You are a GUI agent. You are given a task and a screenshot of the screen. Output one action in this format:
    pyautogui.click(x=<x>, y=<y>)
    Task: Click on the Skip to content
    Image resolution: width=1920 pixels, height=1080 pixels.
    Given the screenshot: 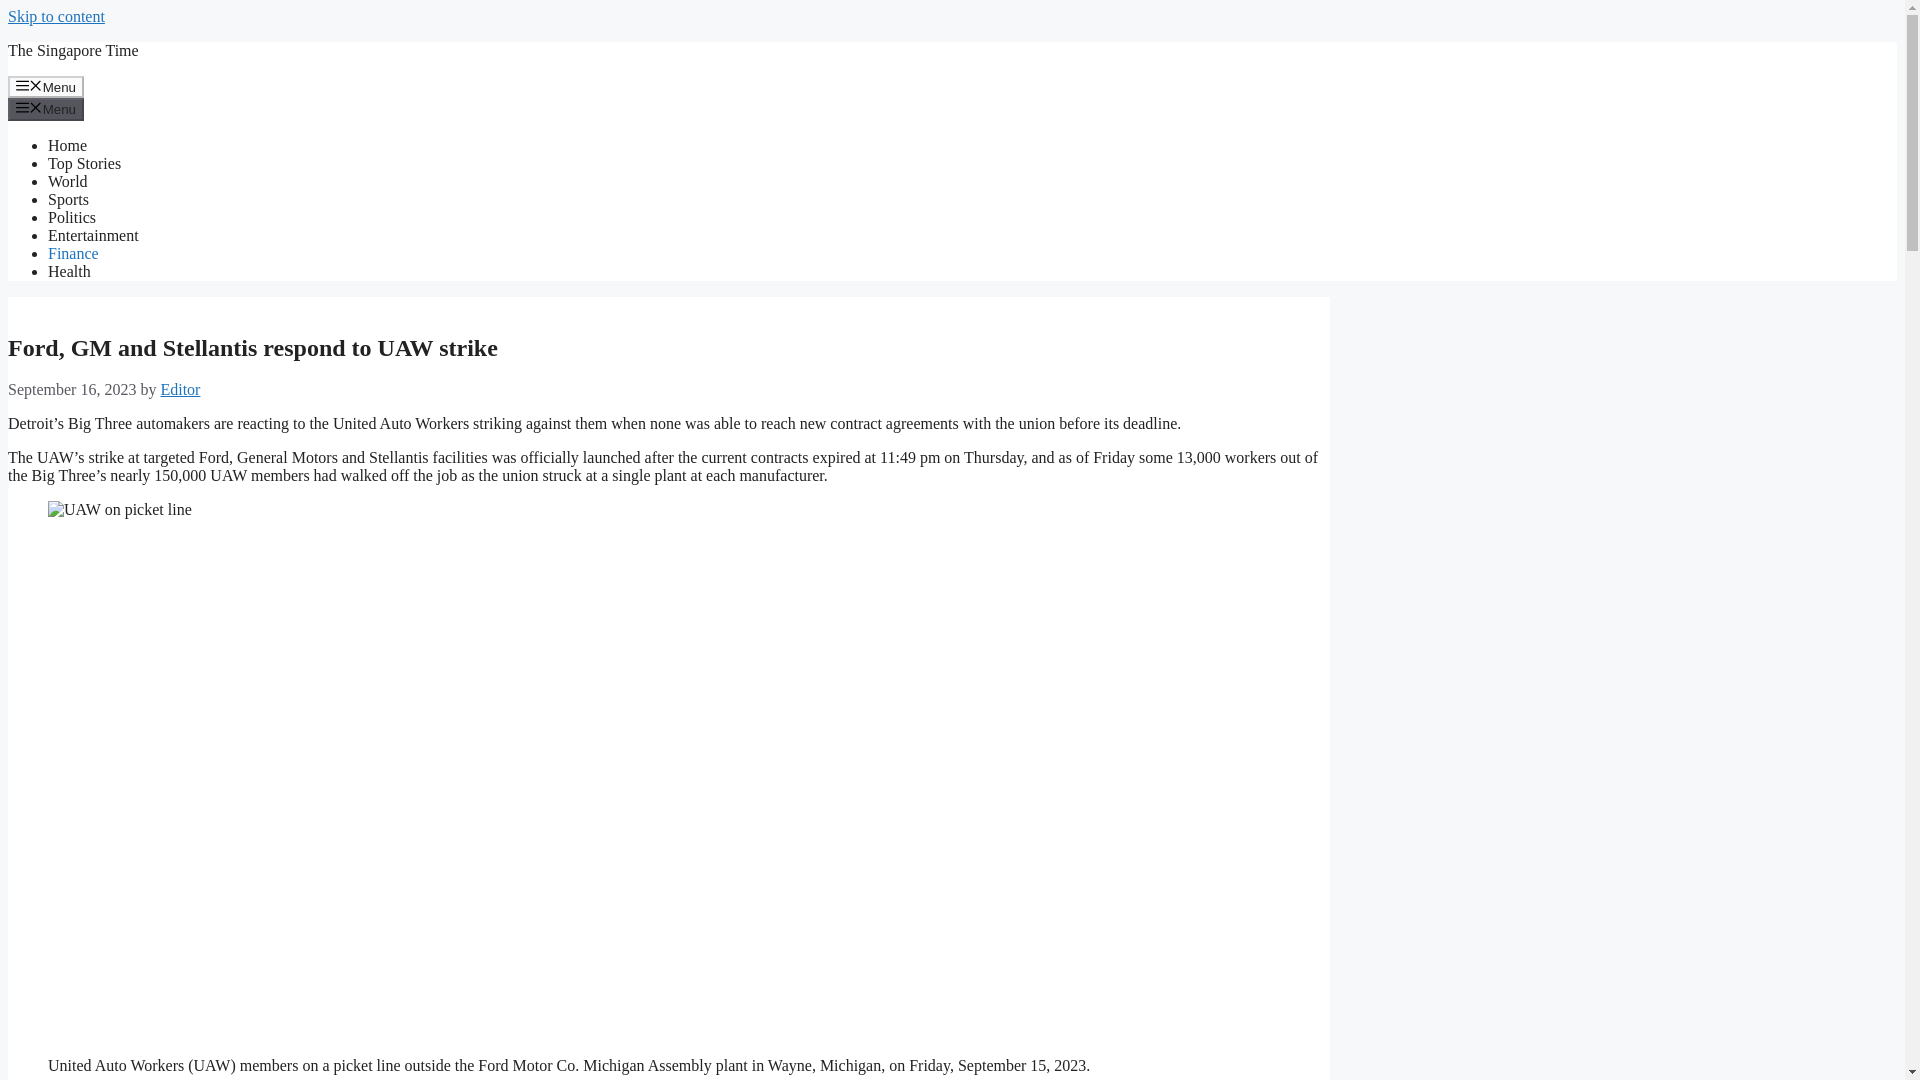 What is the action you would take?
    pyautogui.click(x=56, y=16)
    